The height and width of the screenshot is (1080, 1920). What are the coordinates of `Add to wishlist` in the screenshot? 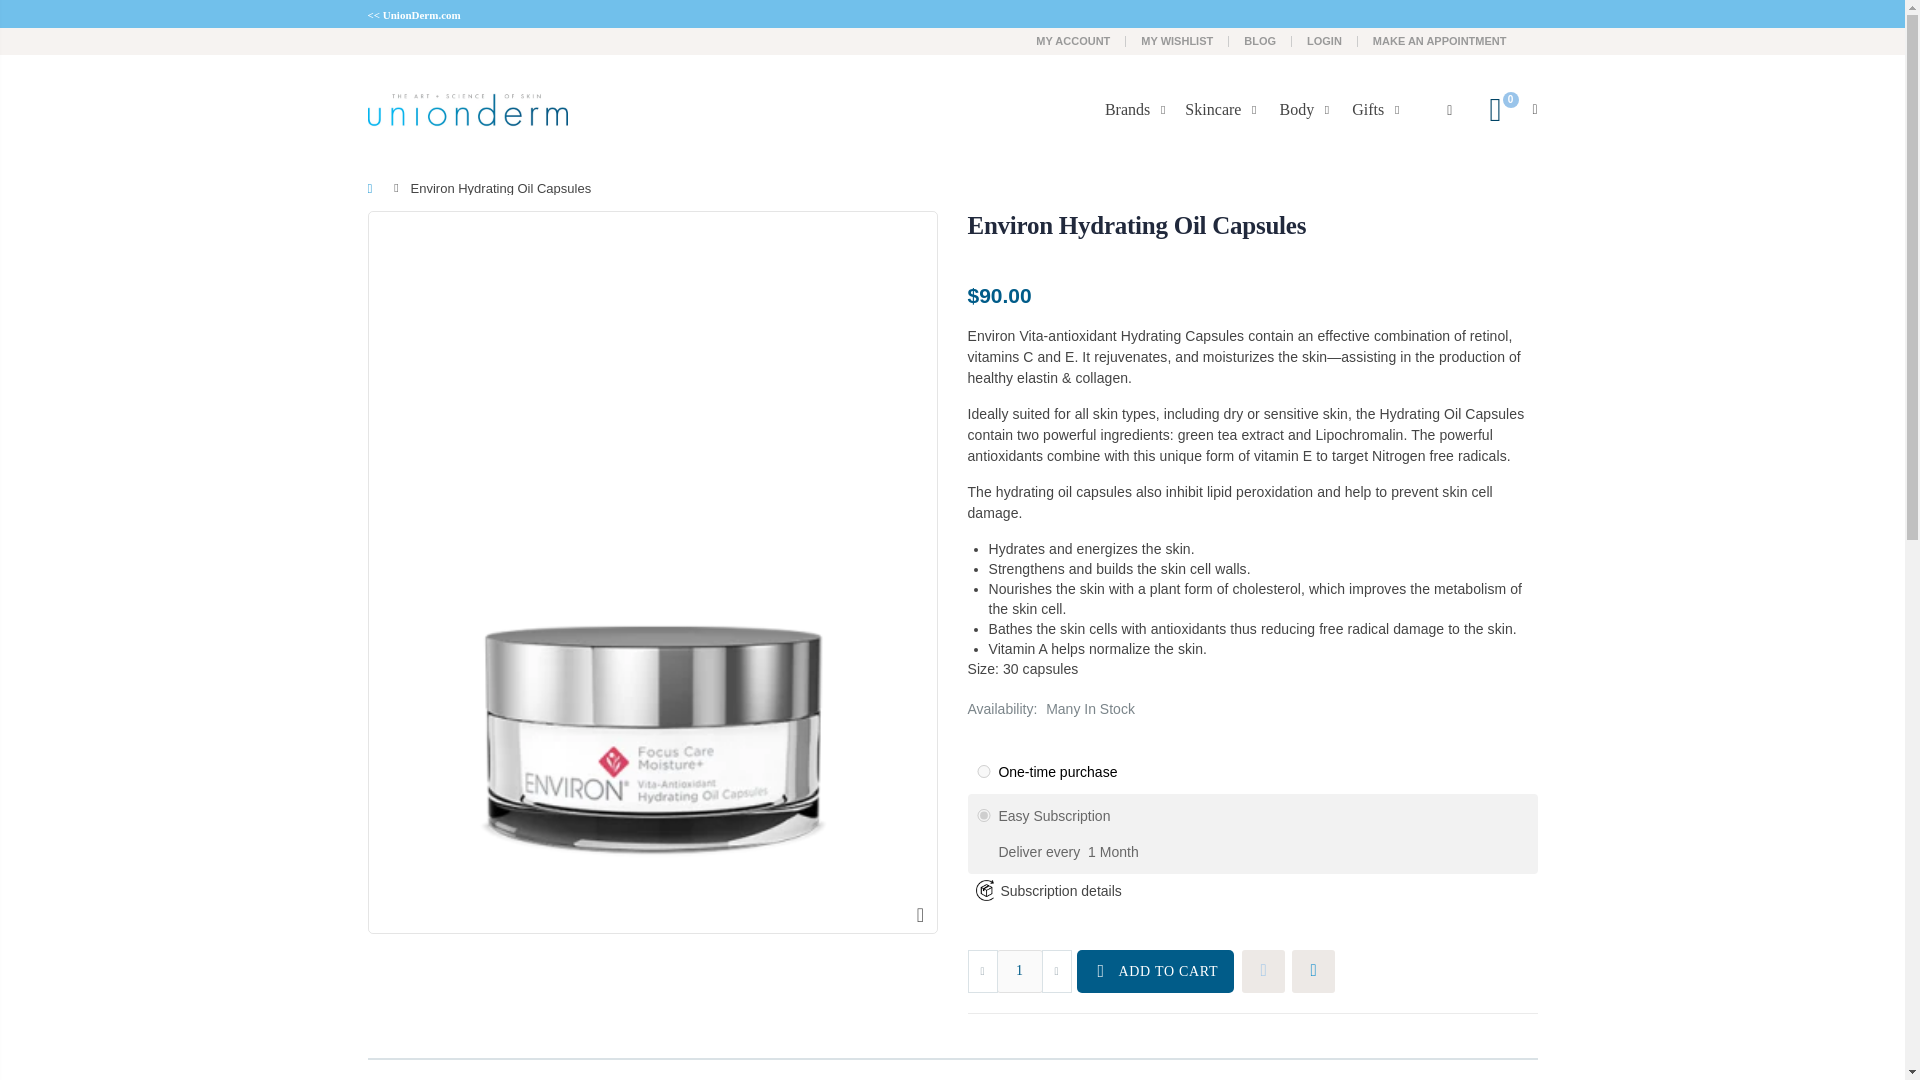 It's located at (1263, 971).